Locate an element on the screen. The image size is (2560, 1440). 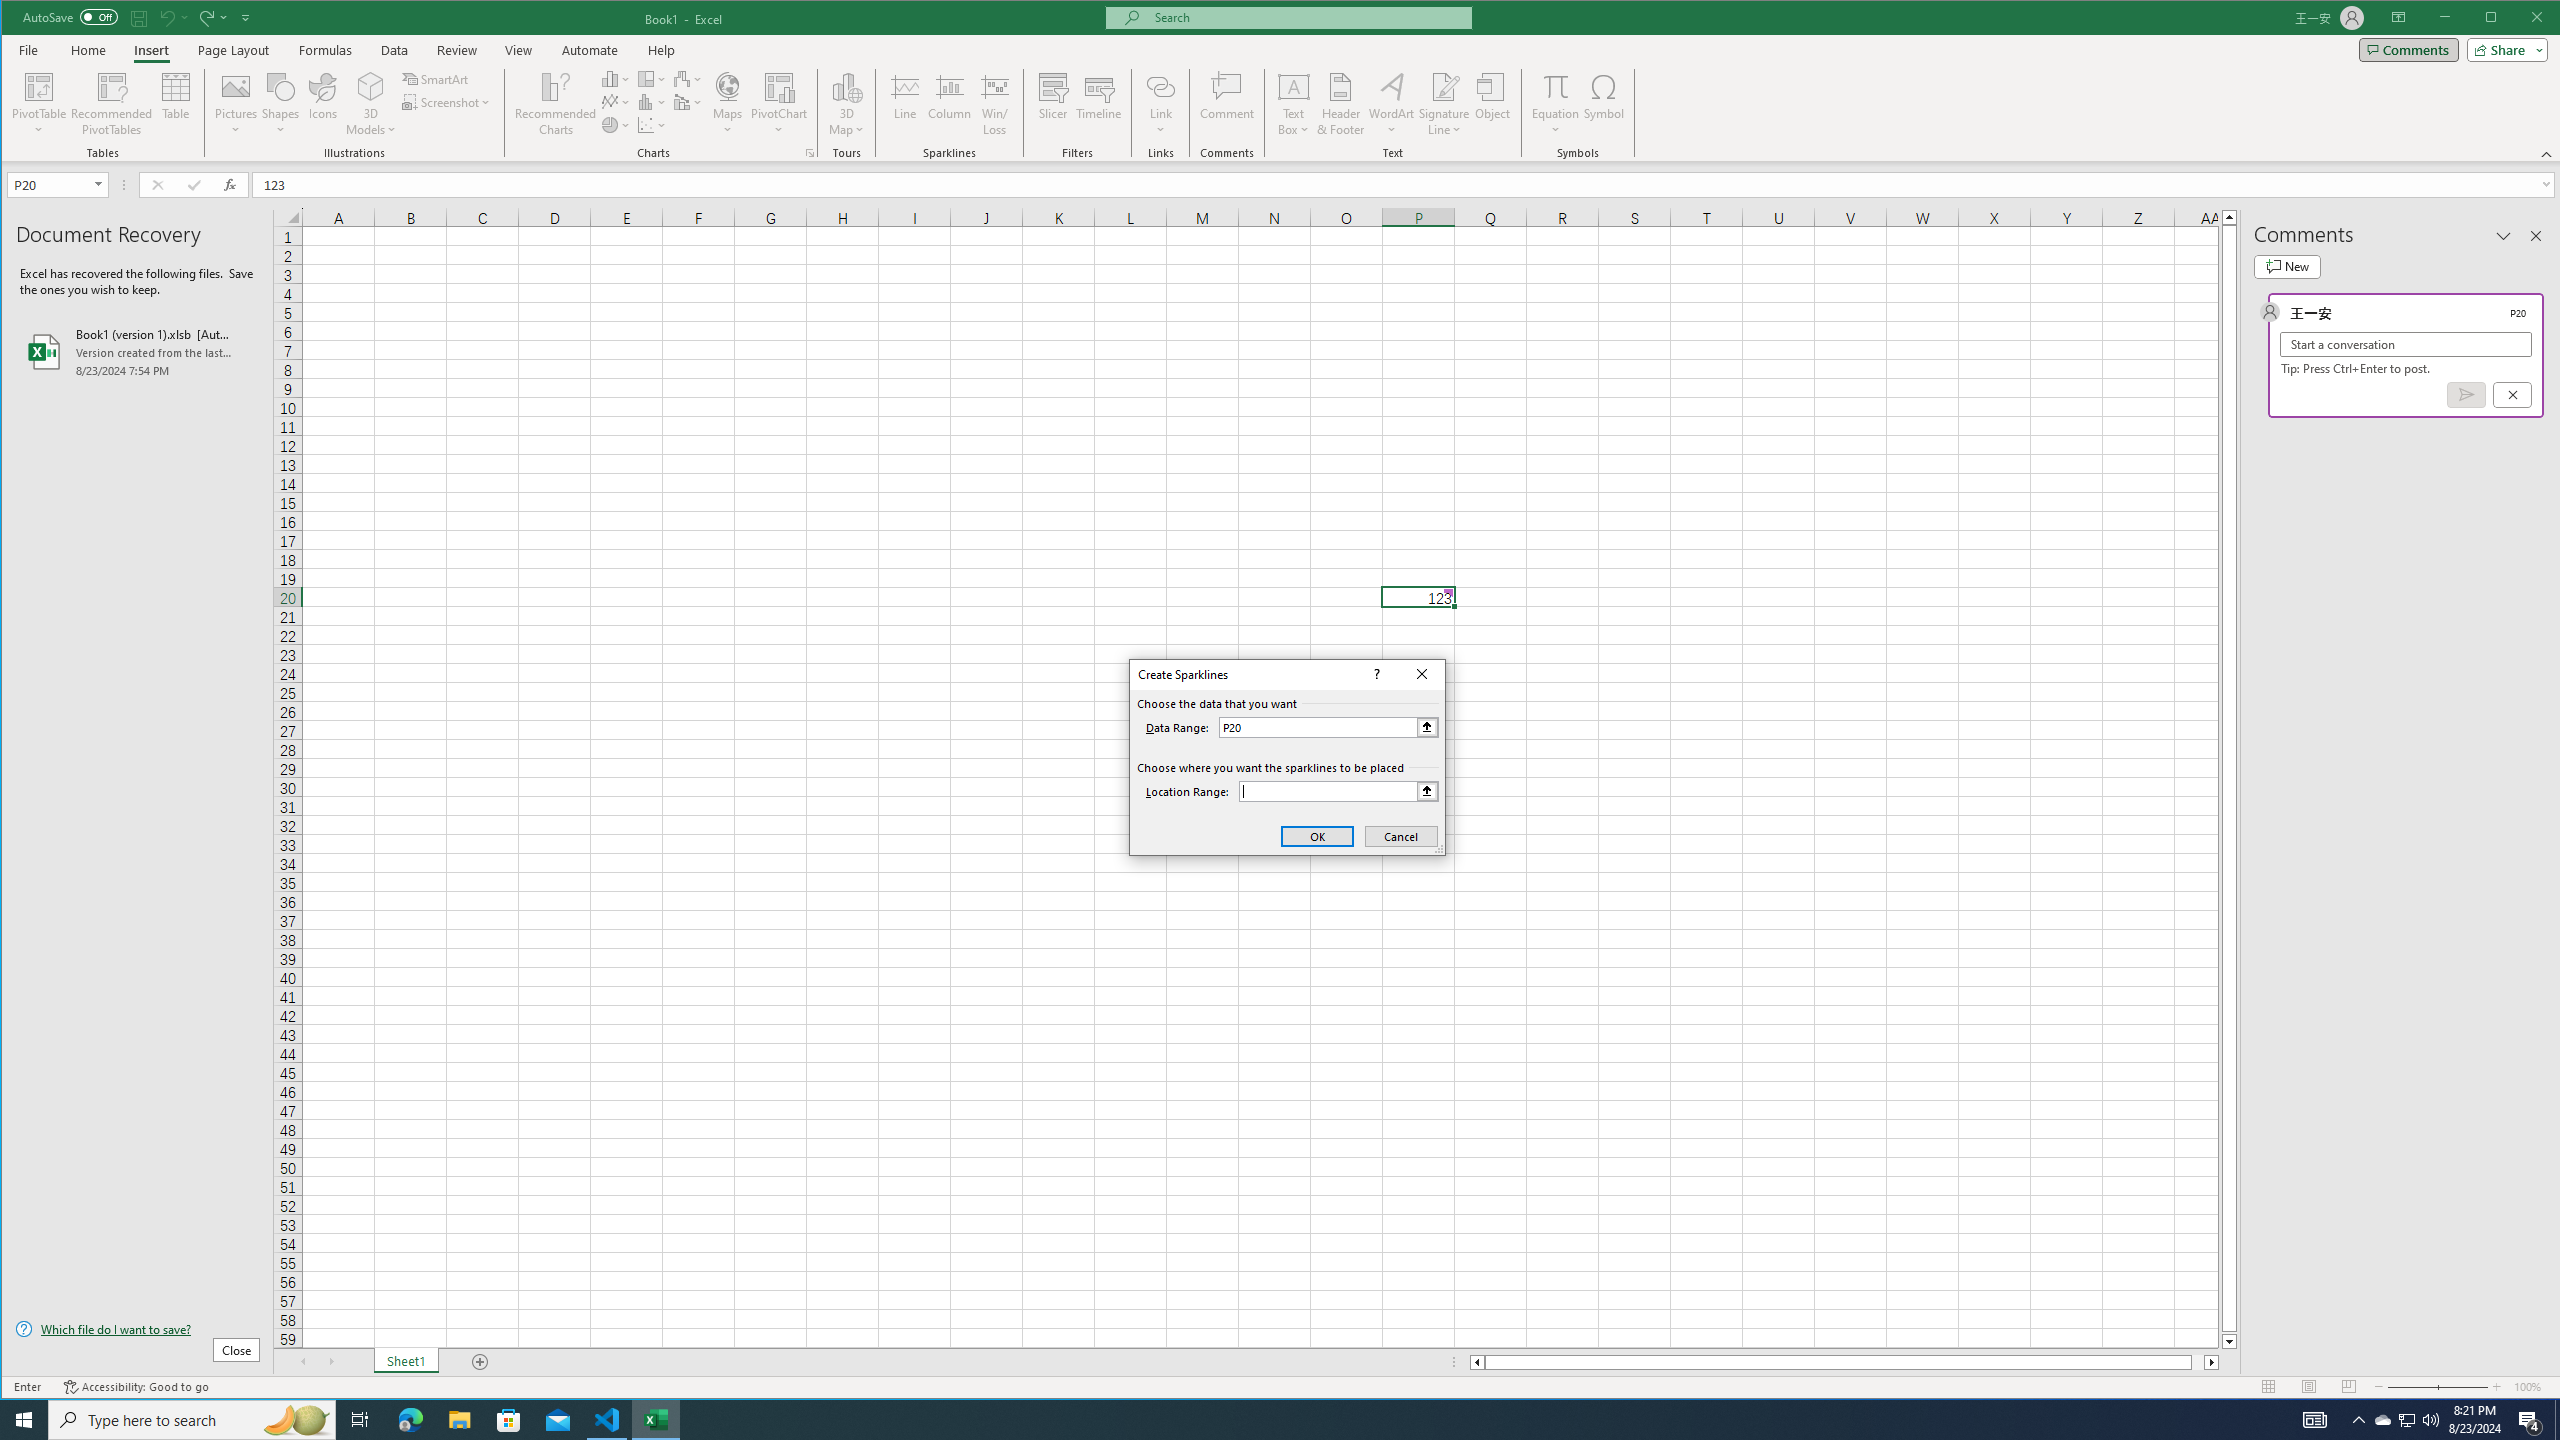
Notification Chevron is located at coordinates (40, 104).